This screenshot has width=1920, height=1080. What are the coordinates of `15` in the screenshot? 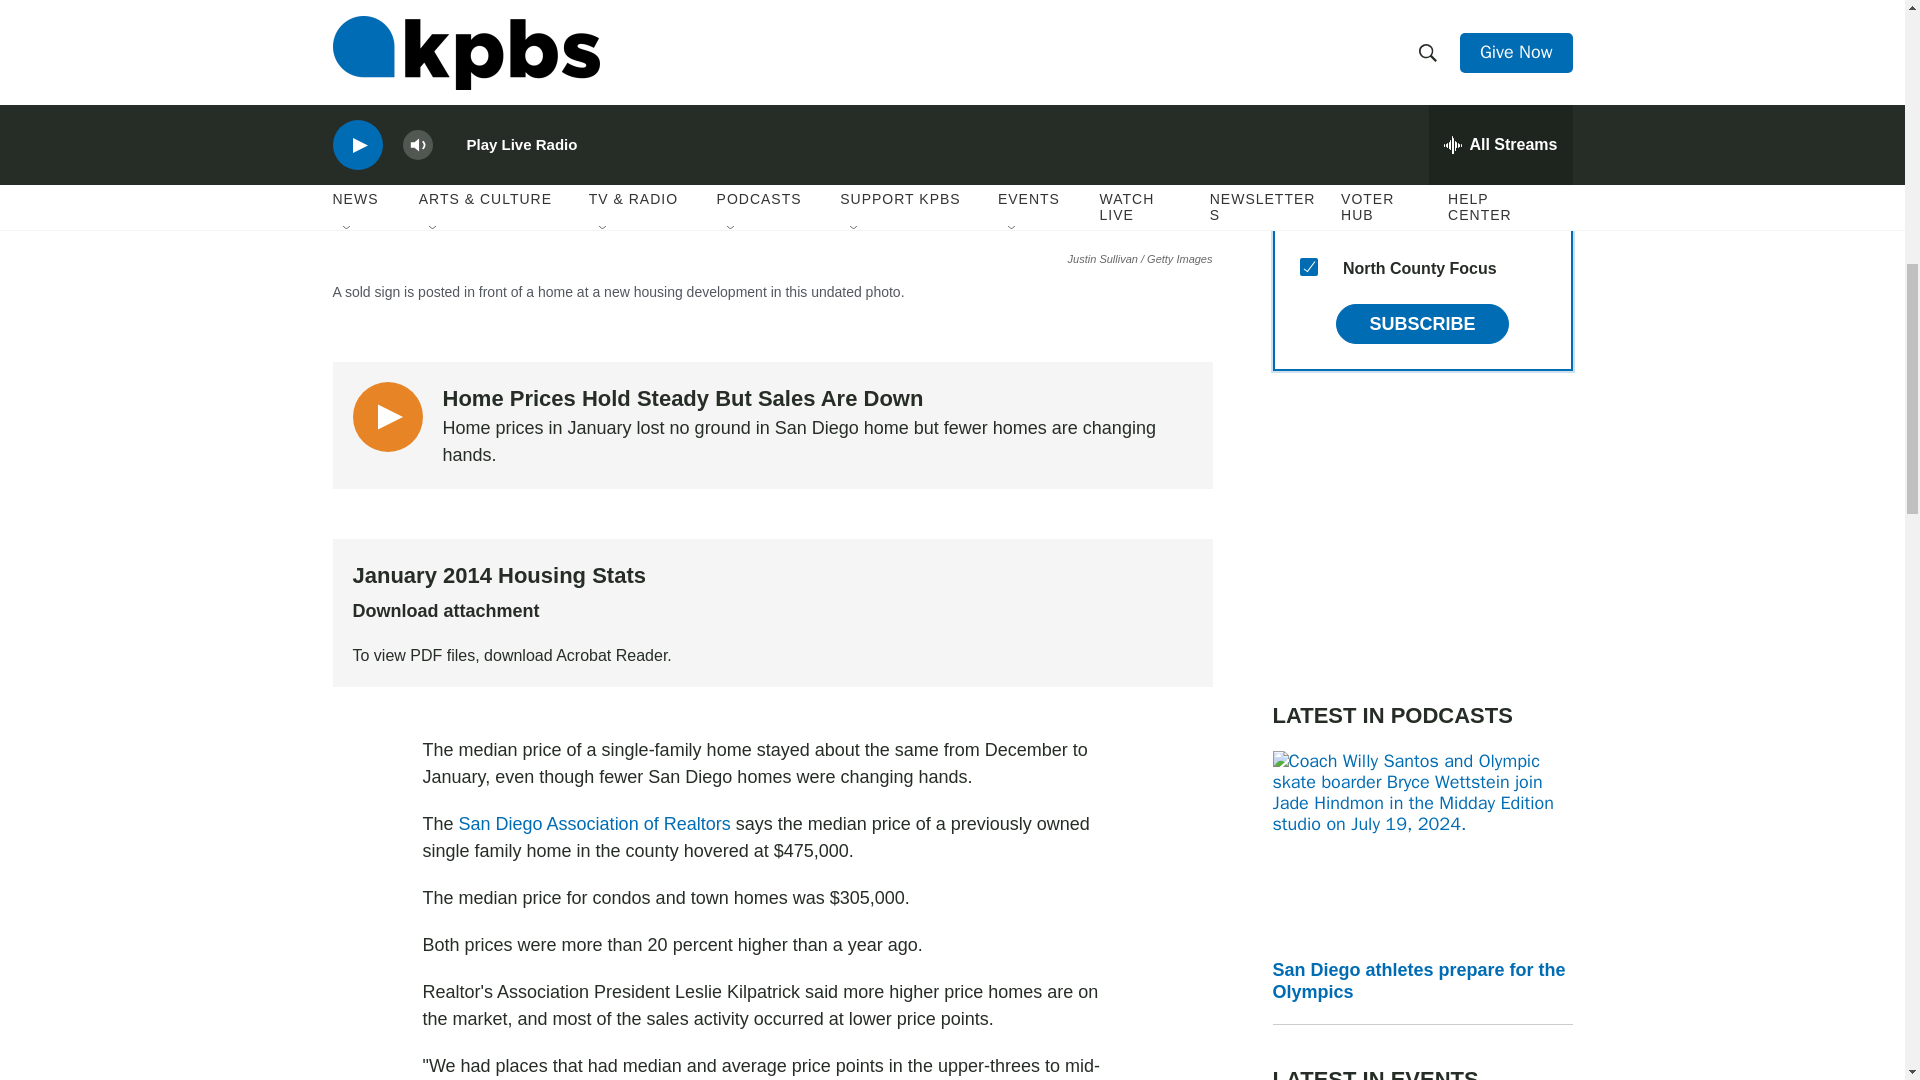 It's located at (1308, 267).